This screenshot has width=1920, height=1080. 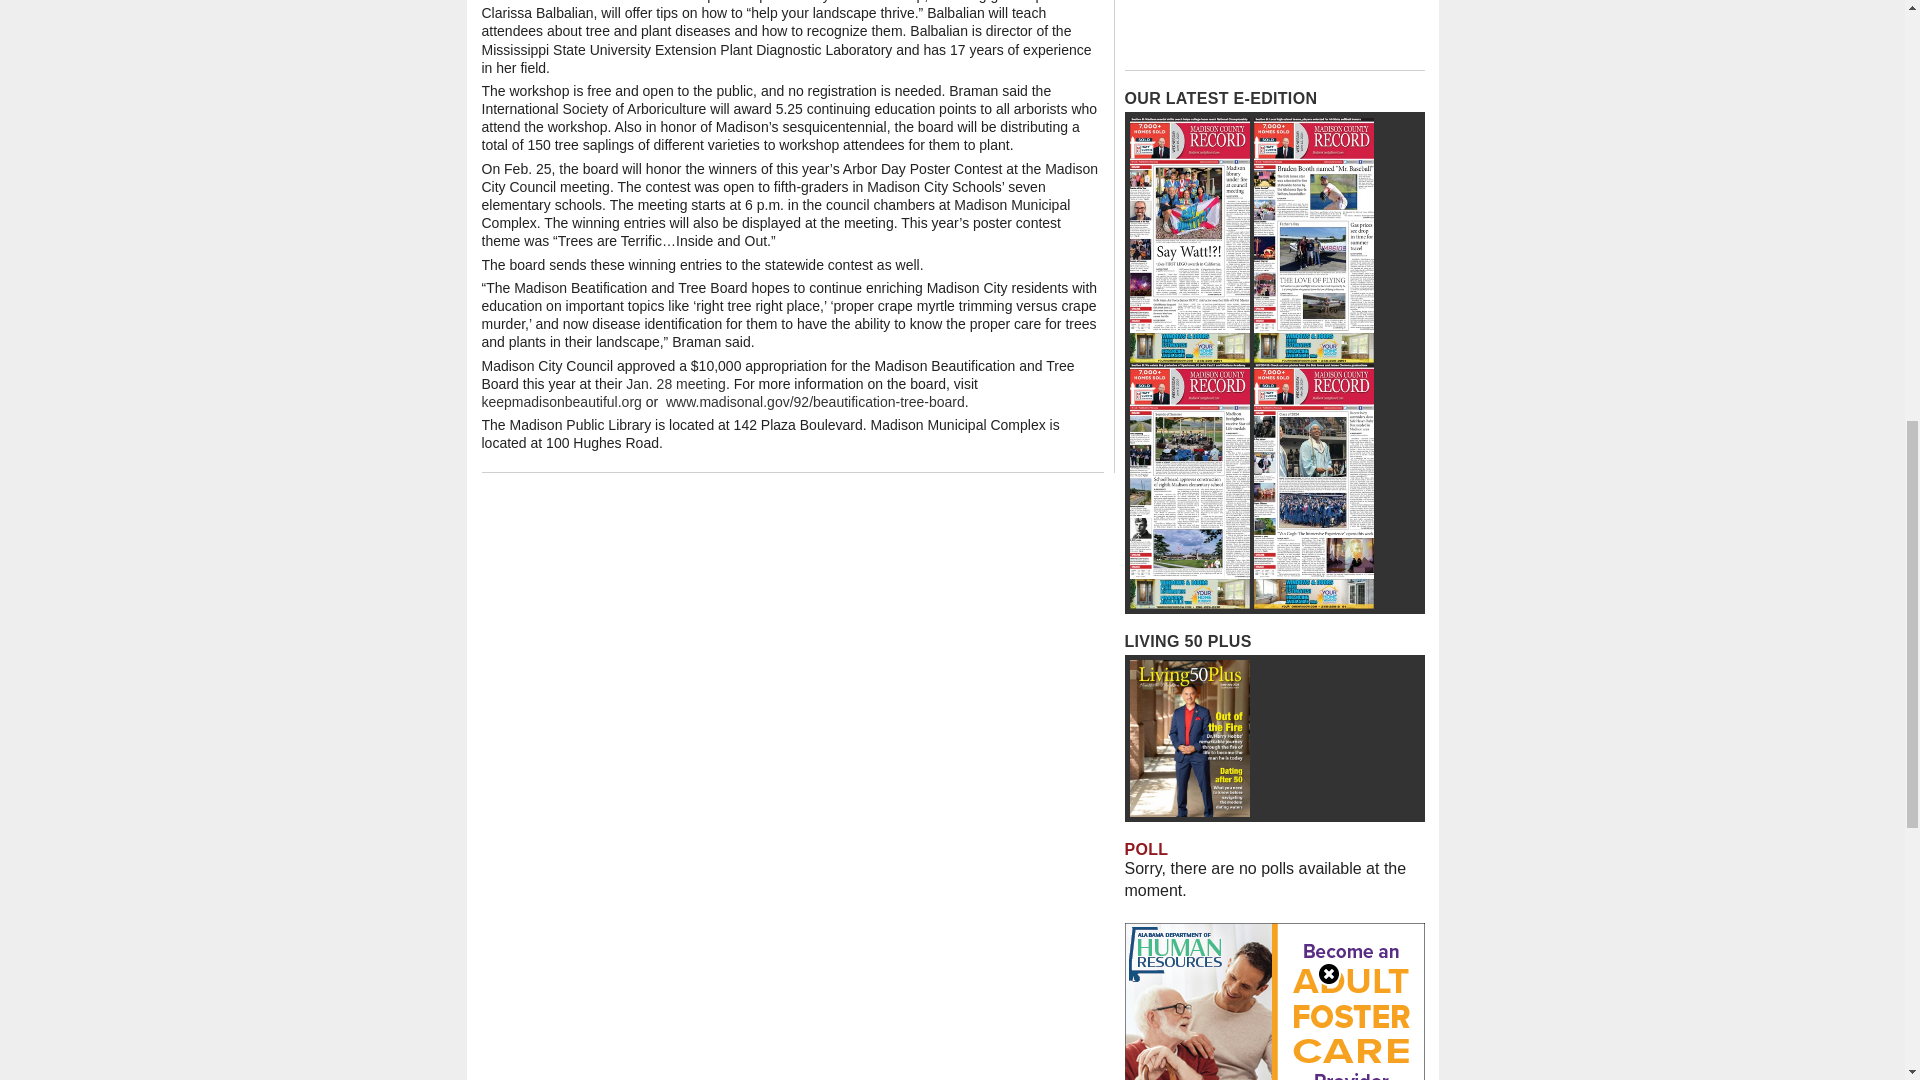 I want to click on 3rd party ad content, so click(x=1274, y=30).